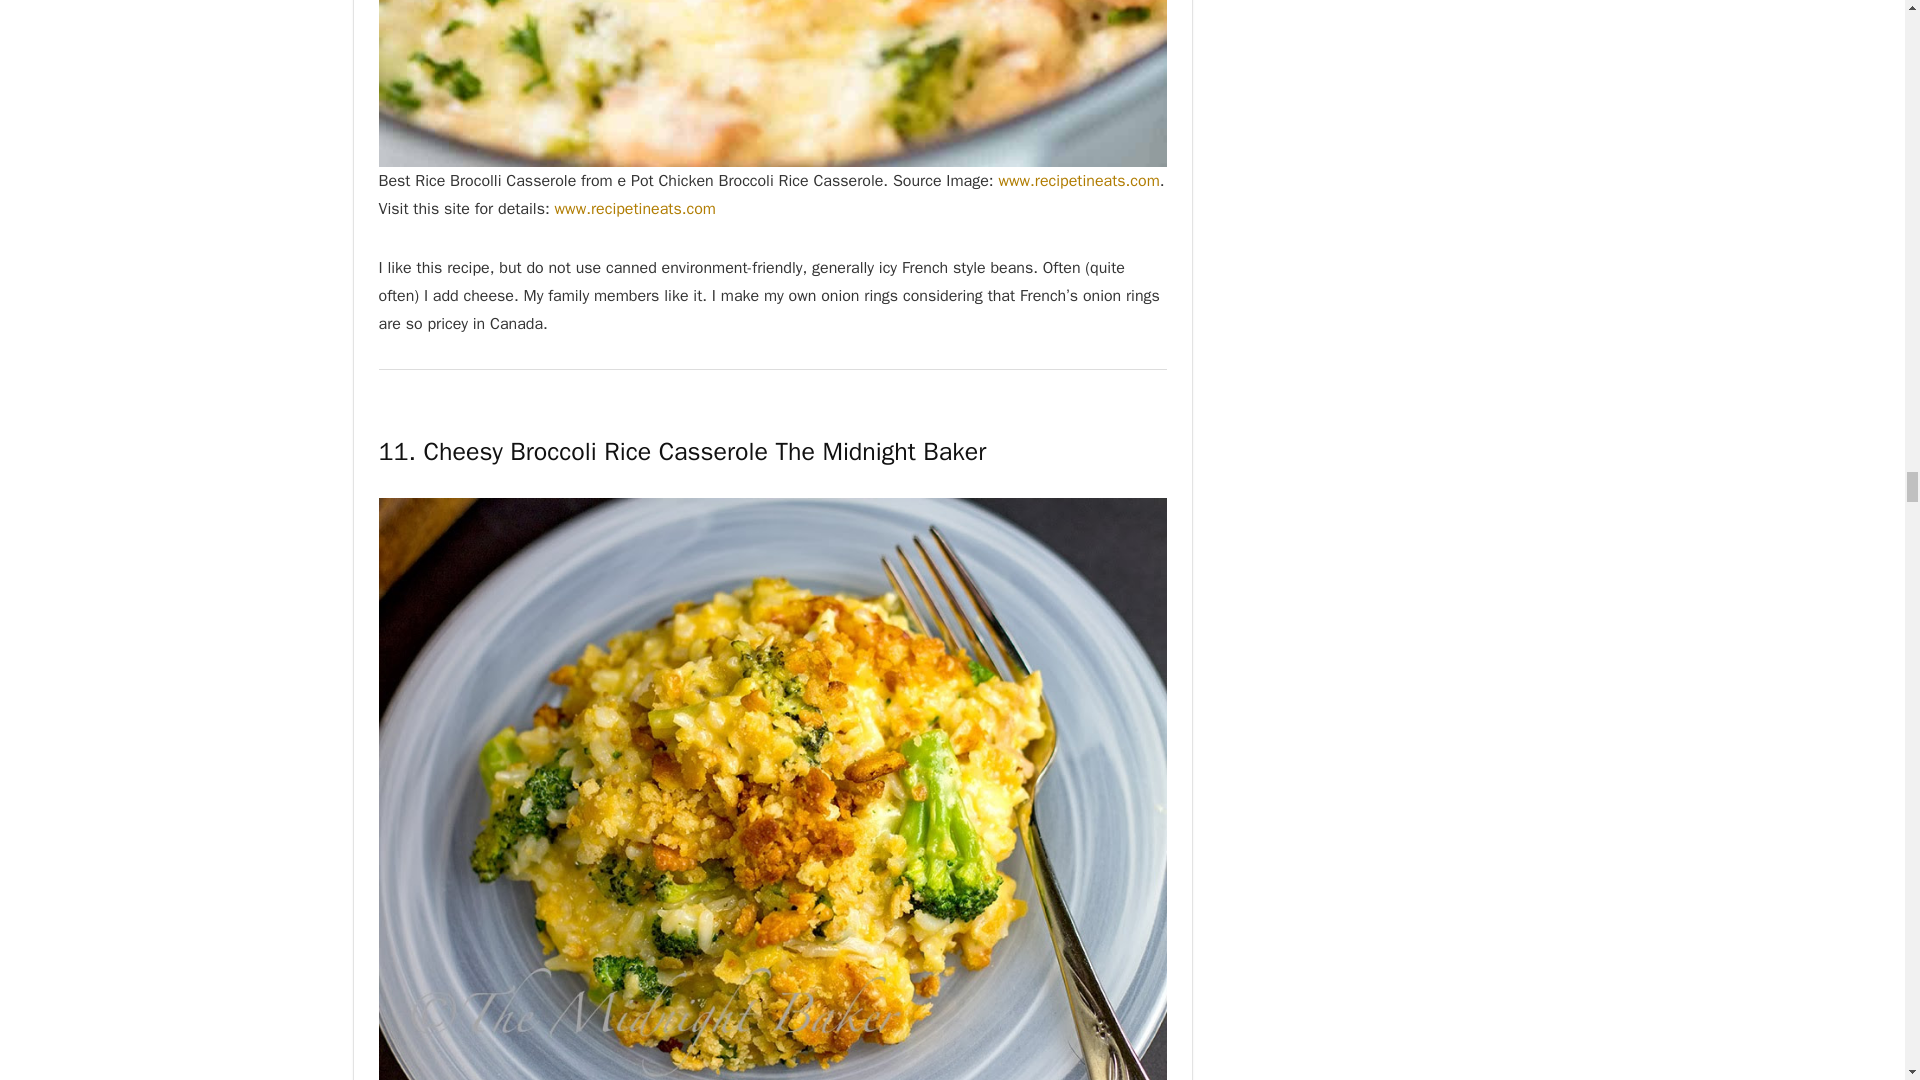 The height and width of the screenshot is (1080, 1920). I want to click on www.recipetineats.com, so click(1078, 180).